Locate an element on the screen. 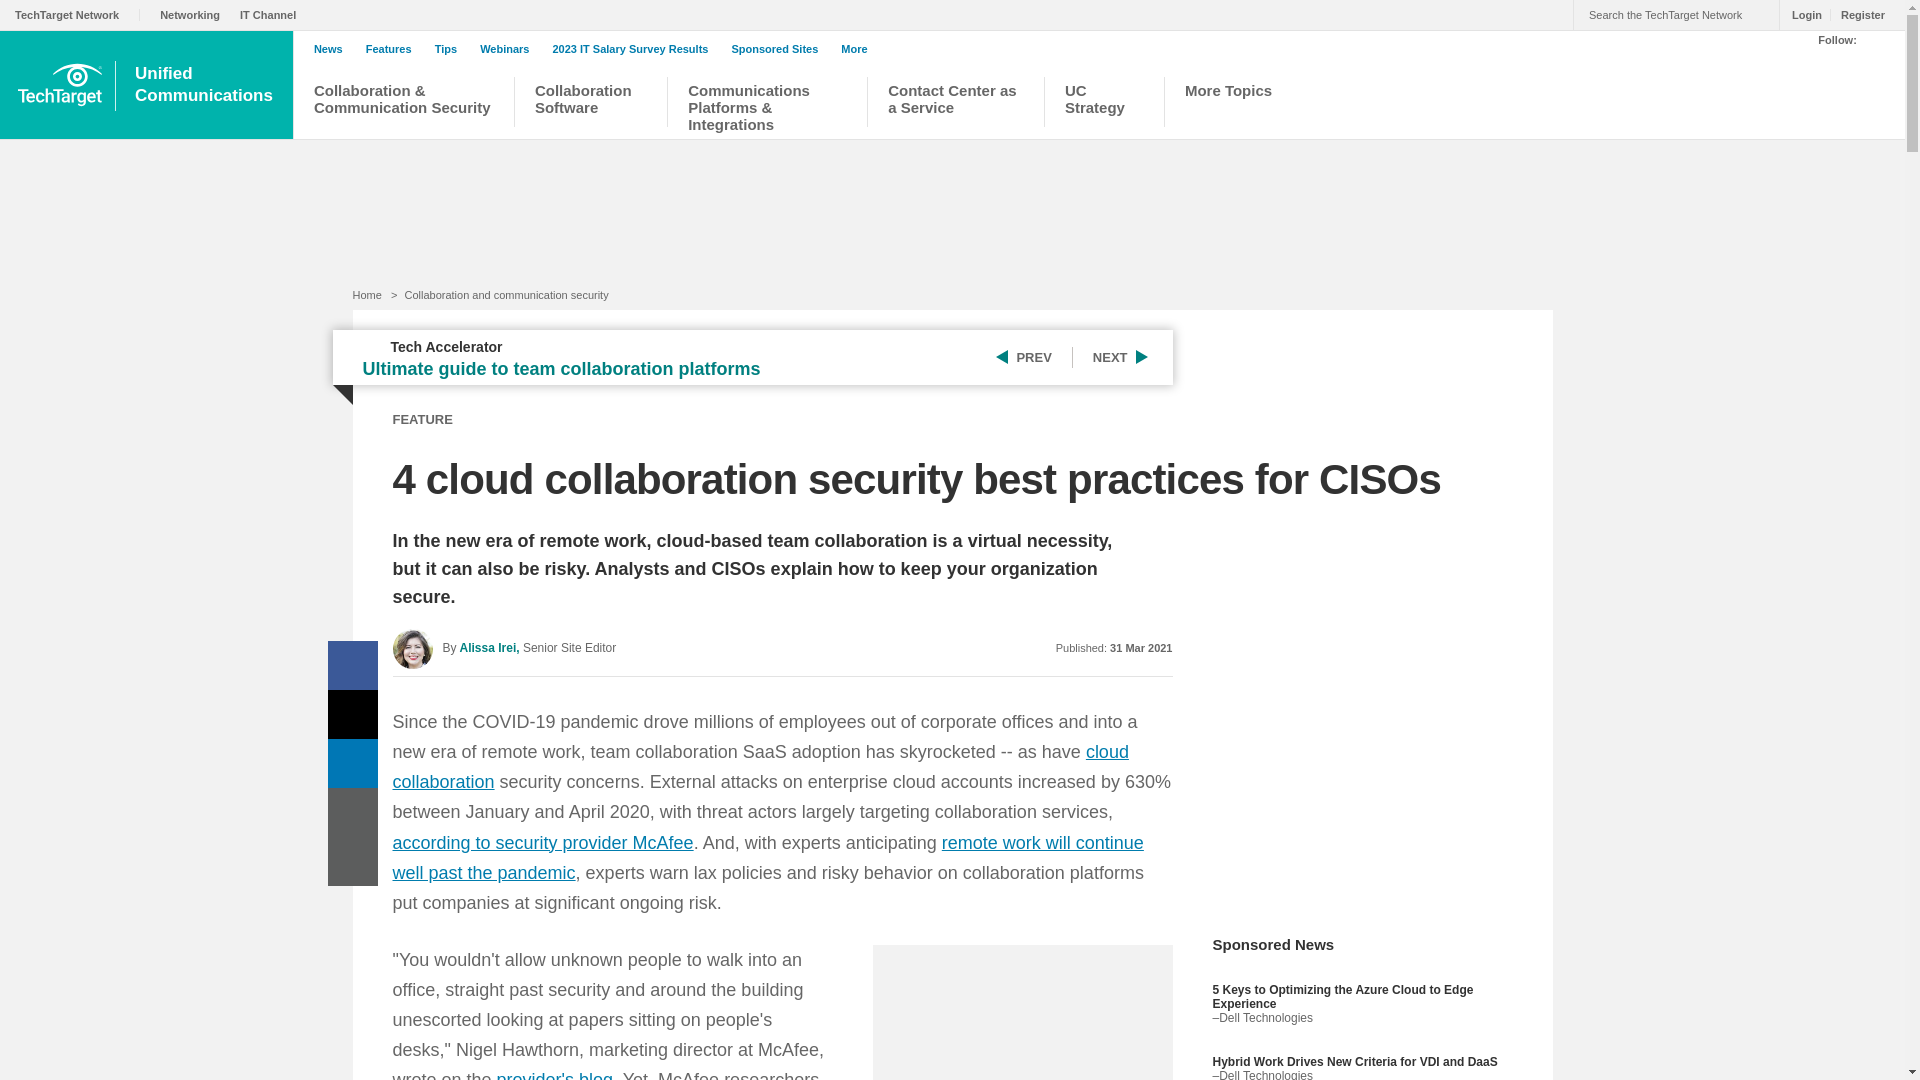 This screenshot has height=1080, width=1920. Share on Facebook is located at coordinates (353, 666).